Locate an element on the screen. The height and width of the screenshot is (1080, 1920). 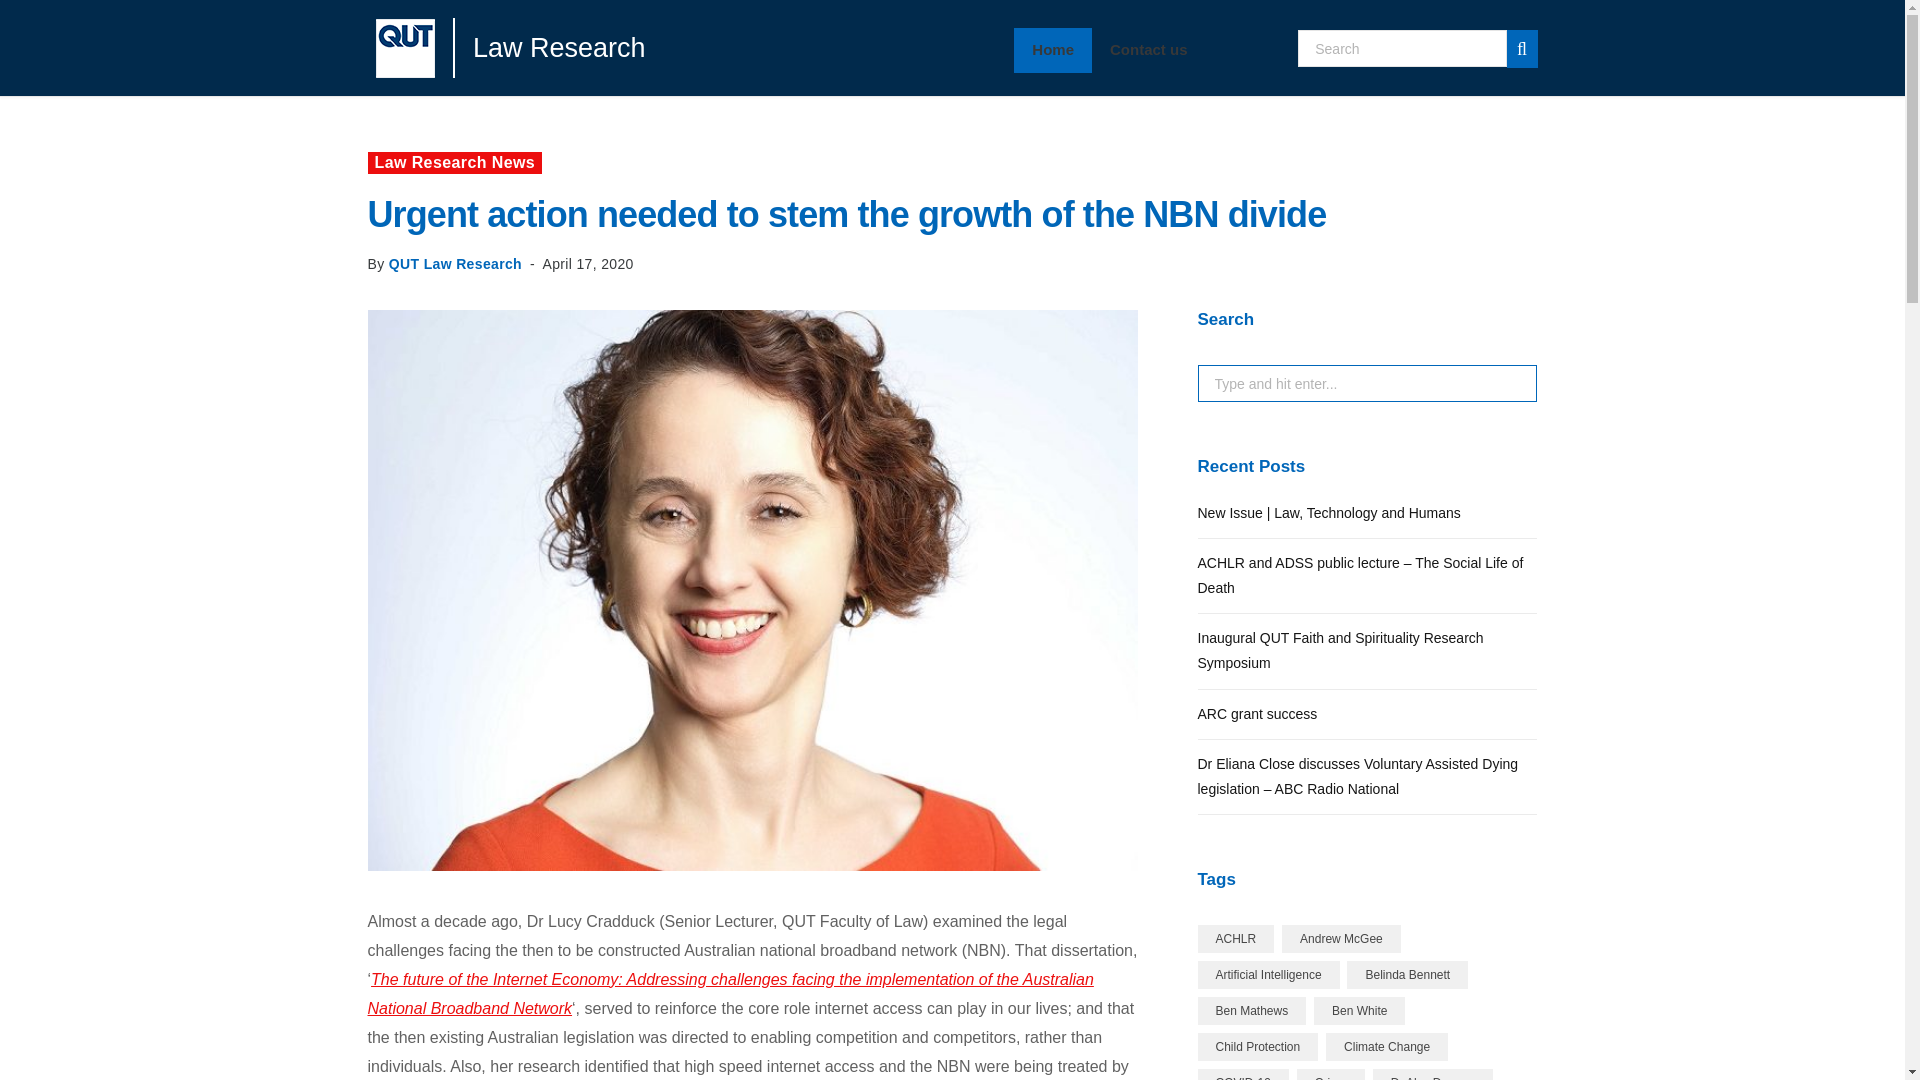
QUT Law Research is located at coordinates (456, 264).